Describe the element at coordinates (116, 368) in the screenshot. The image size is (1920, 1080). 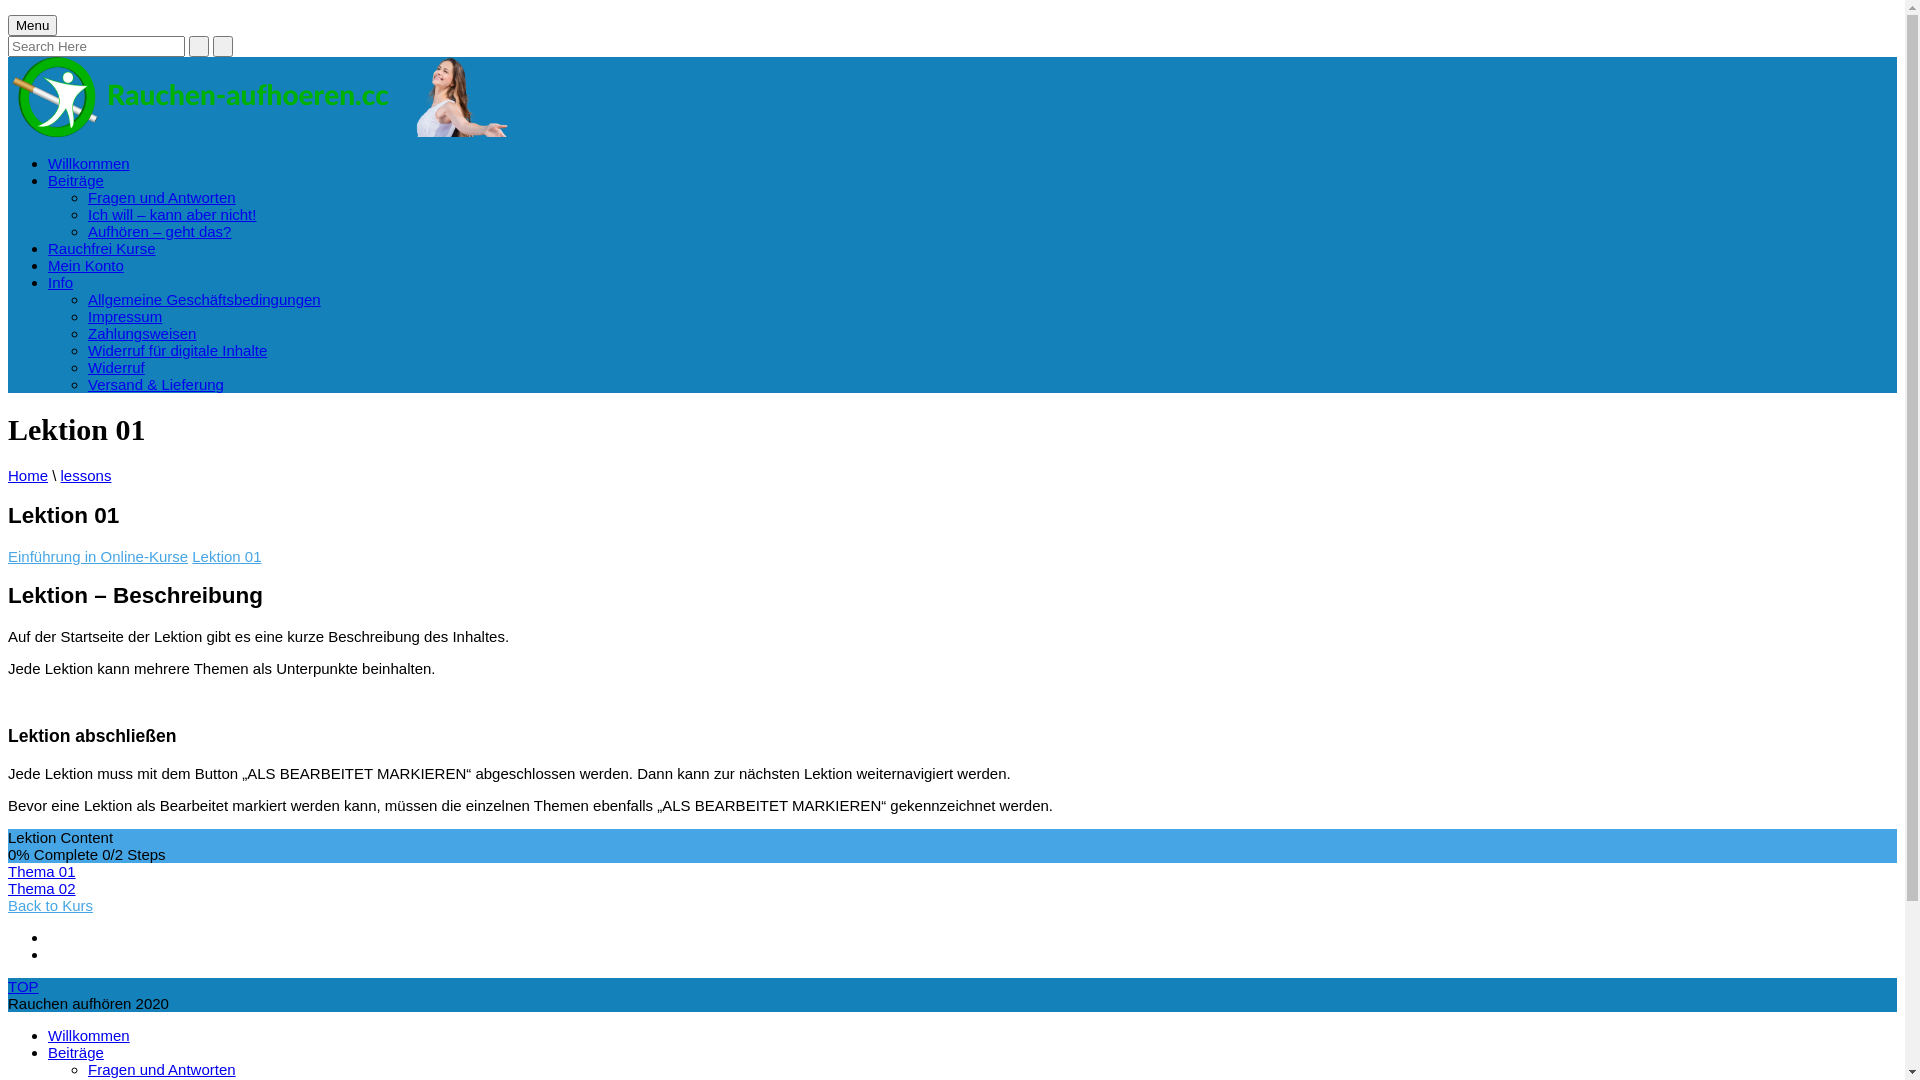
I see `Widerruf` at that location.